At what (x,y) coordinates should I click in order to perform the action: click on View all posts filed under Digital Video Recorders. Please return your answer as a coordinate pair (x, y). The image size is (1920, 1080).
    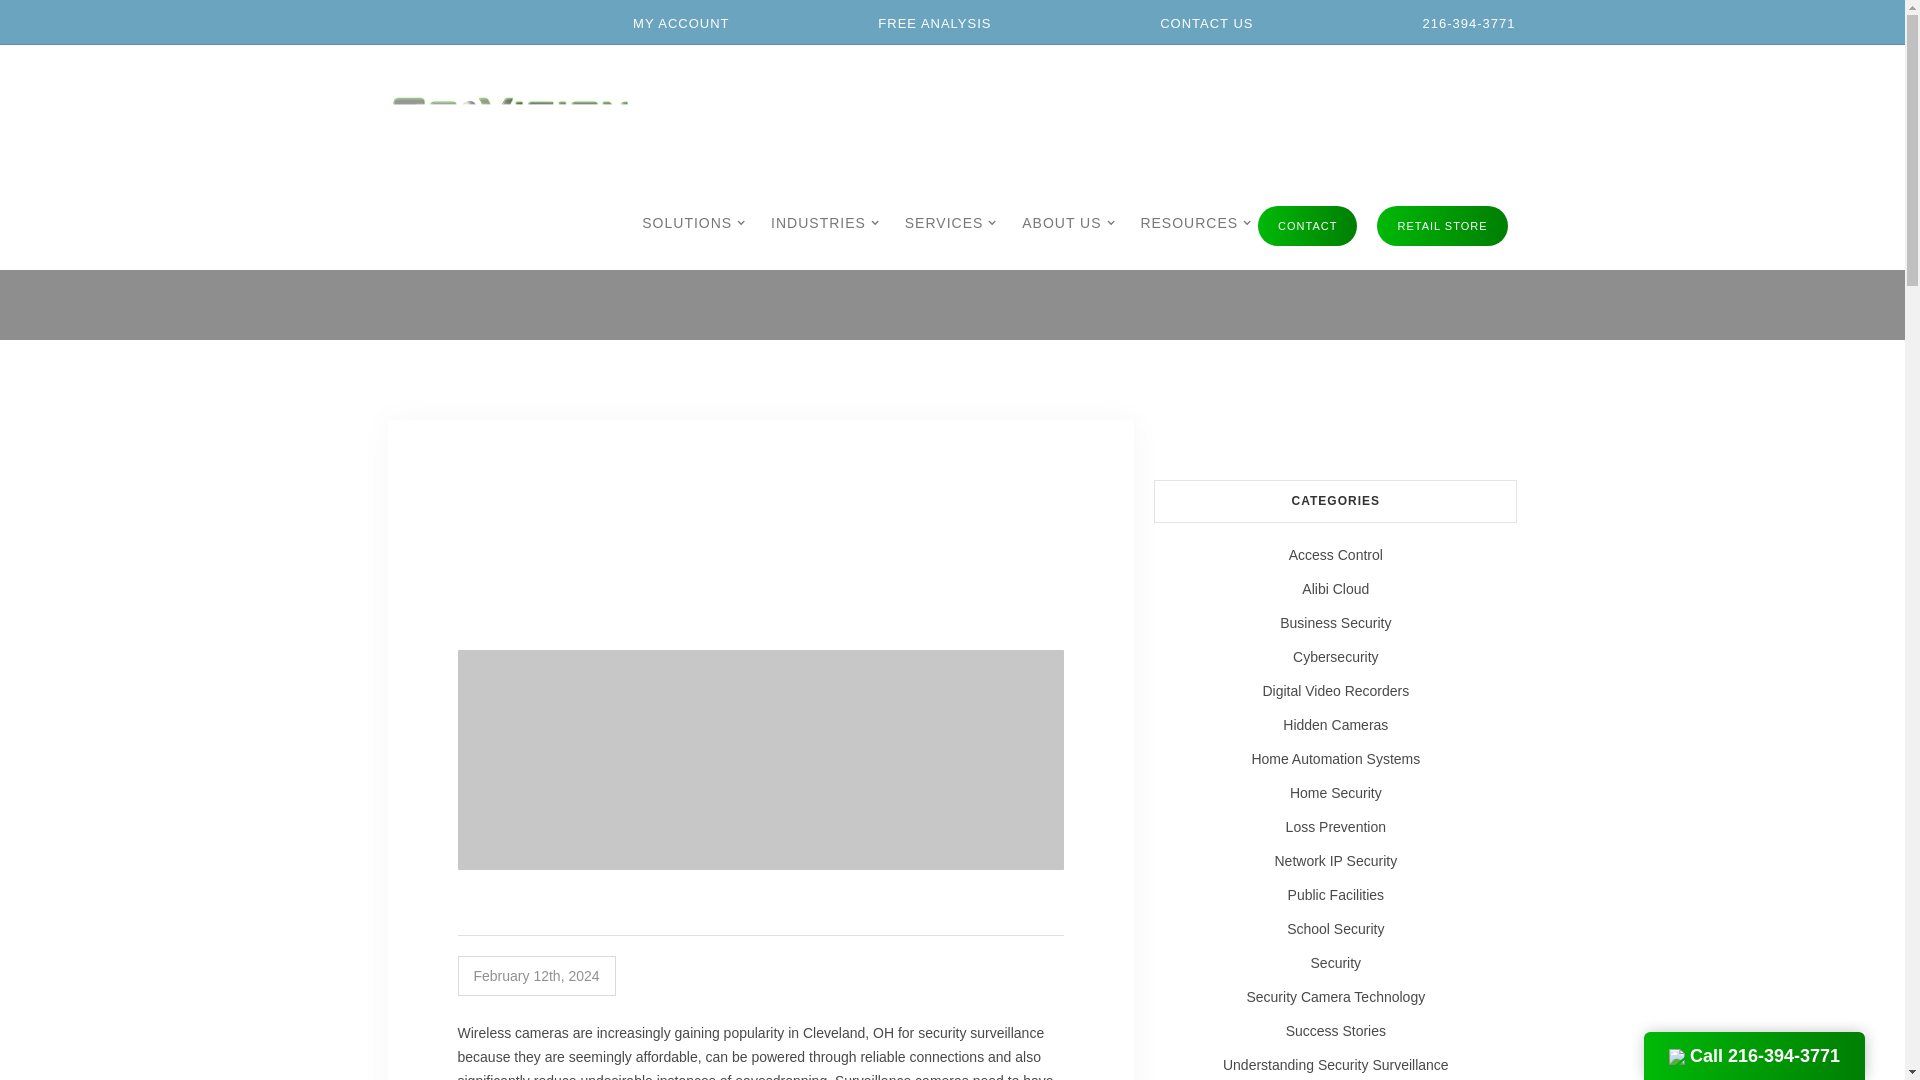
    Looking at the image, I should click on (1334, 691).